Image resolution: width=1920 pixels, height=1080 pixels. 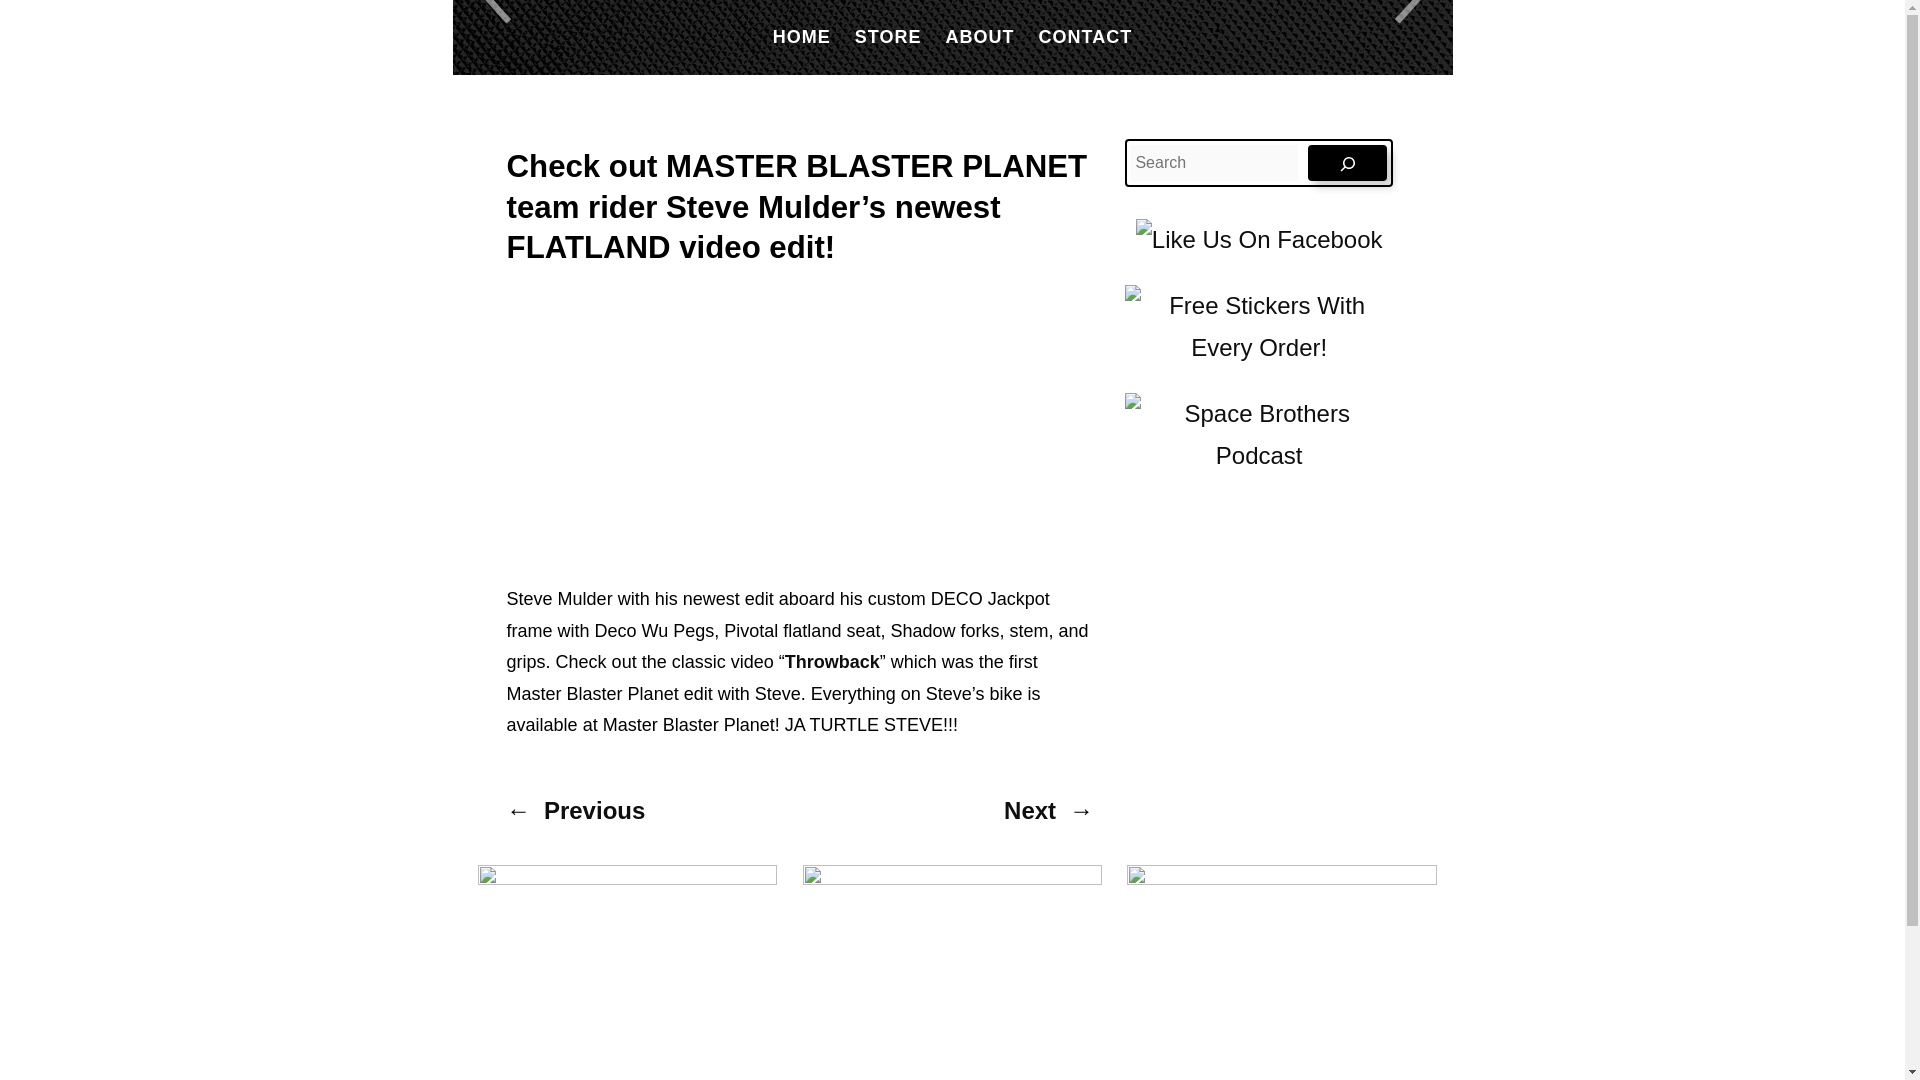 What do you see at coordinates (756, 408) in the screenshot?
I see `FLATLAND BMX 2016 CLIPS` at bounding box center [756, 408].